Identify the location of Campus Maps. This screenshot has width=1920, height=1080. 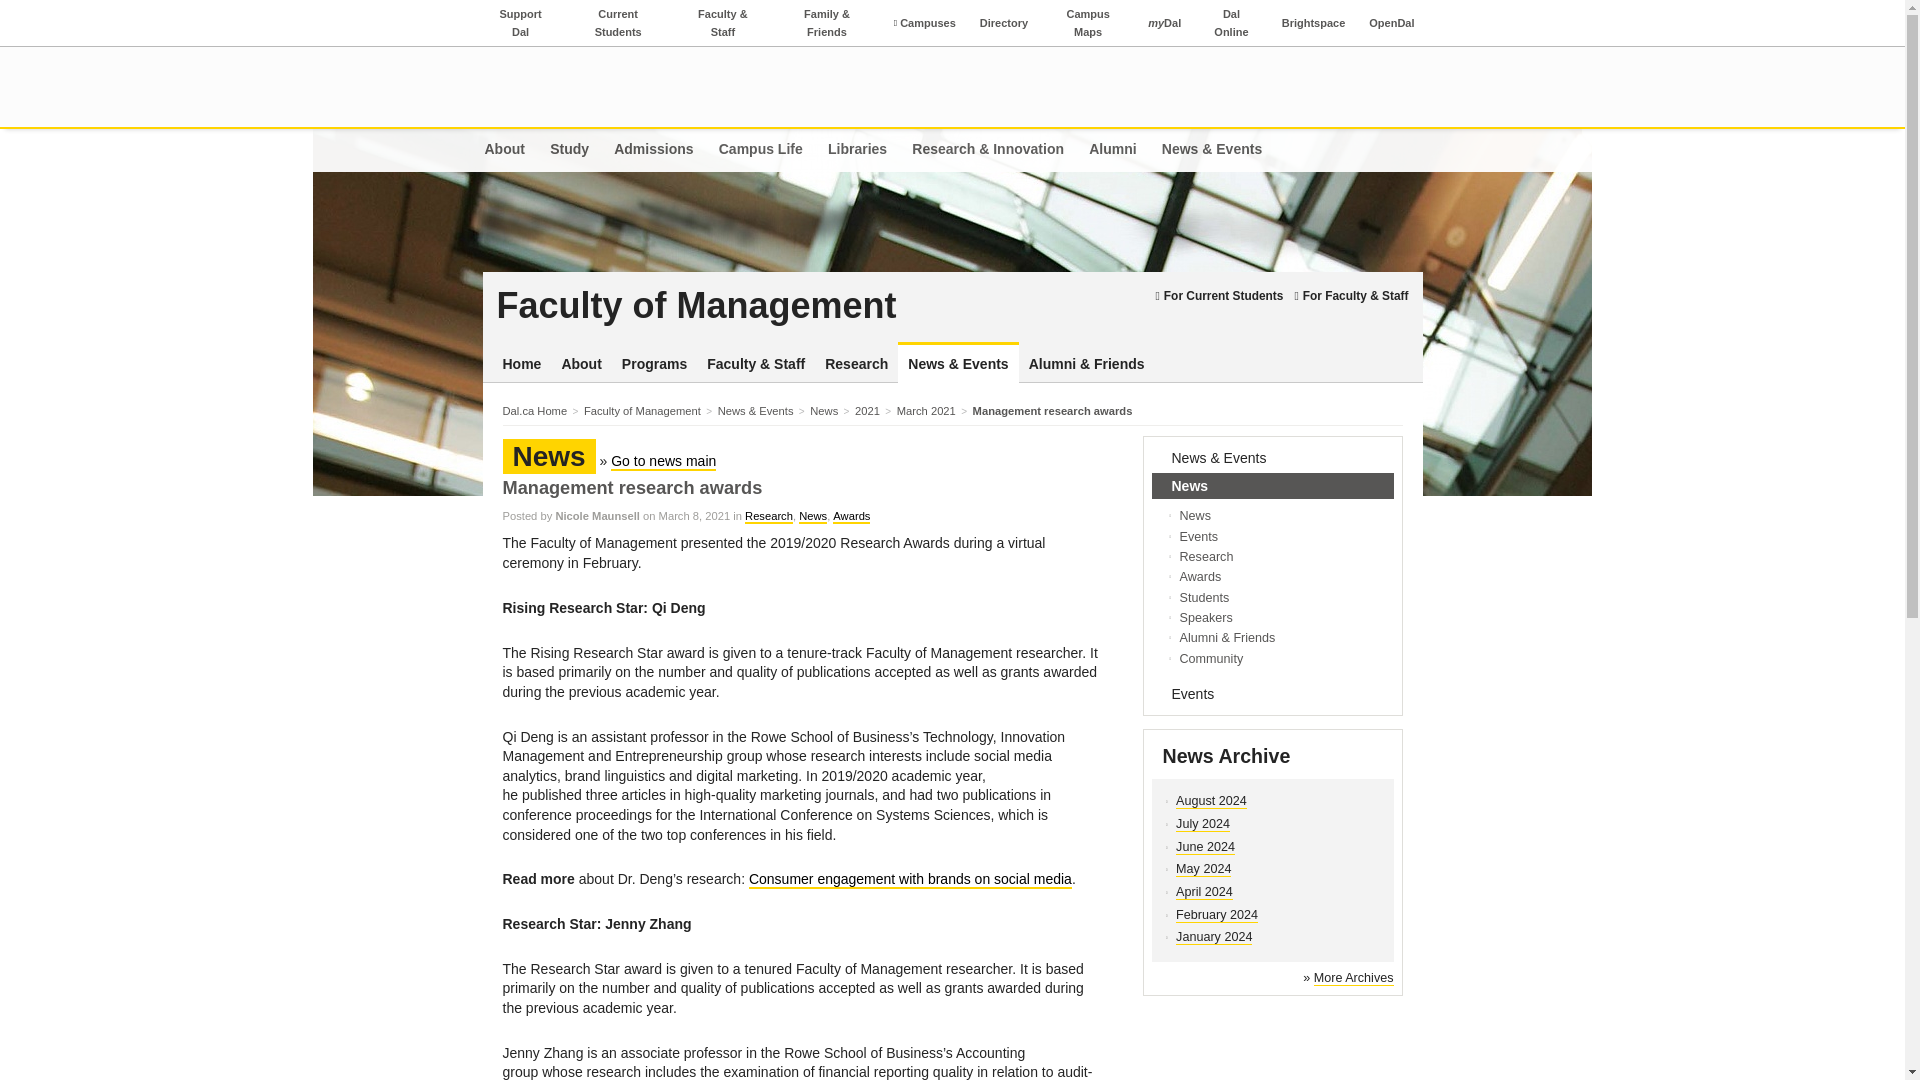
(1088, 23).